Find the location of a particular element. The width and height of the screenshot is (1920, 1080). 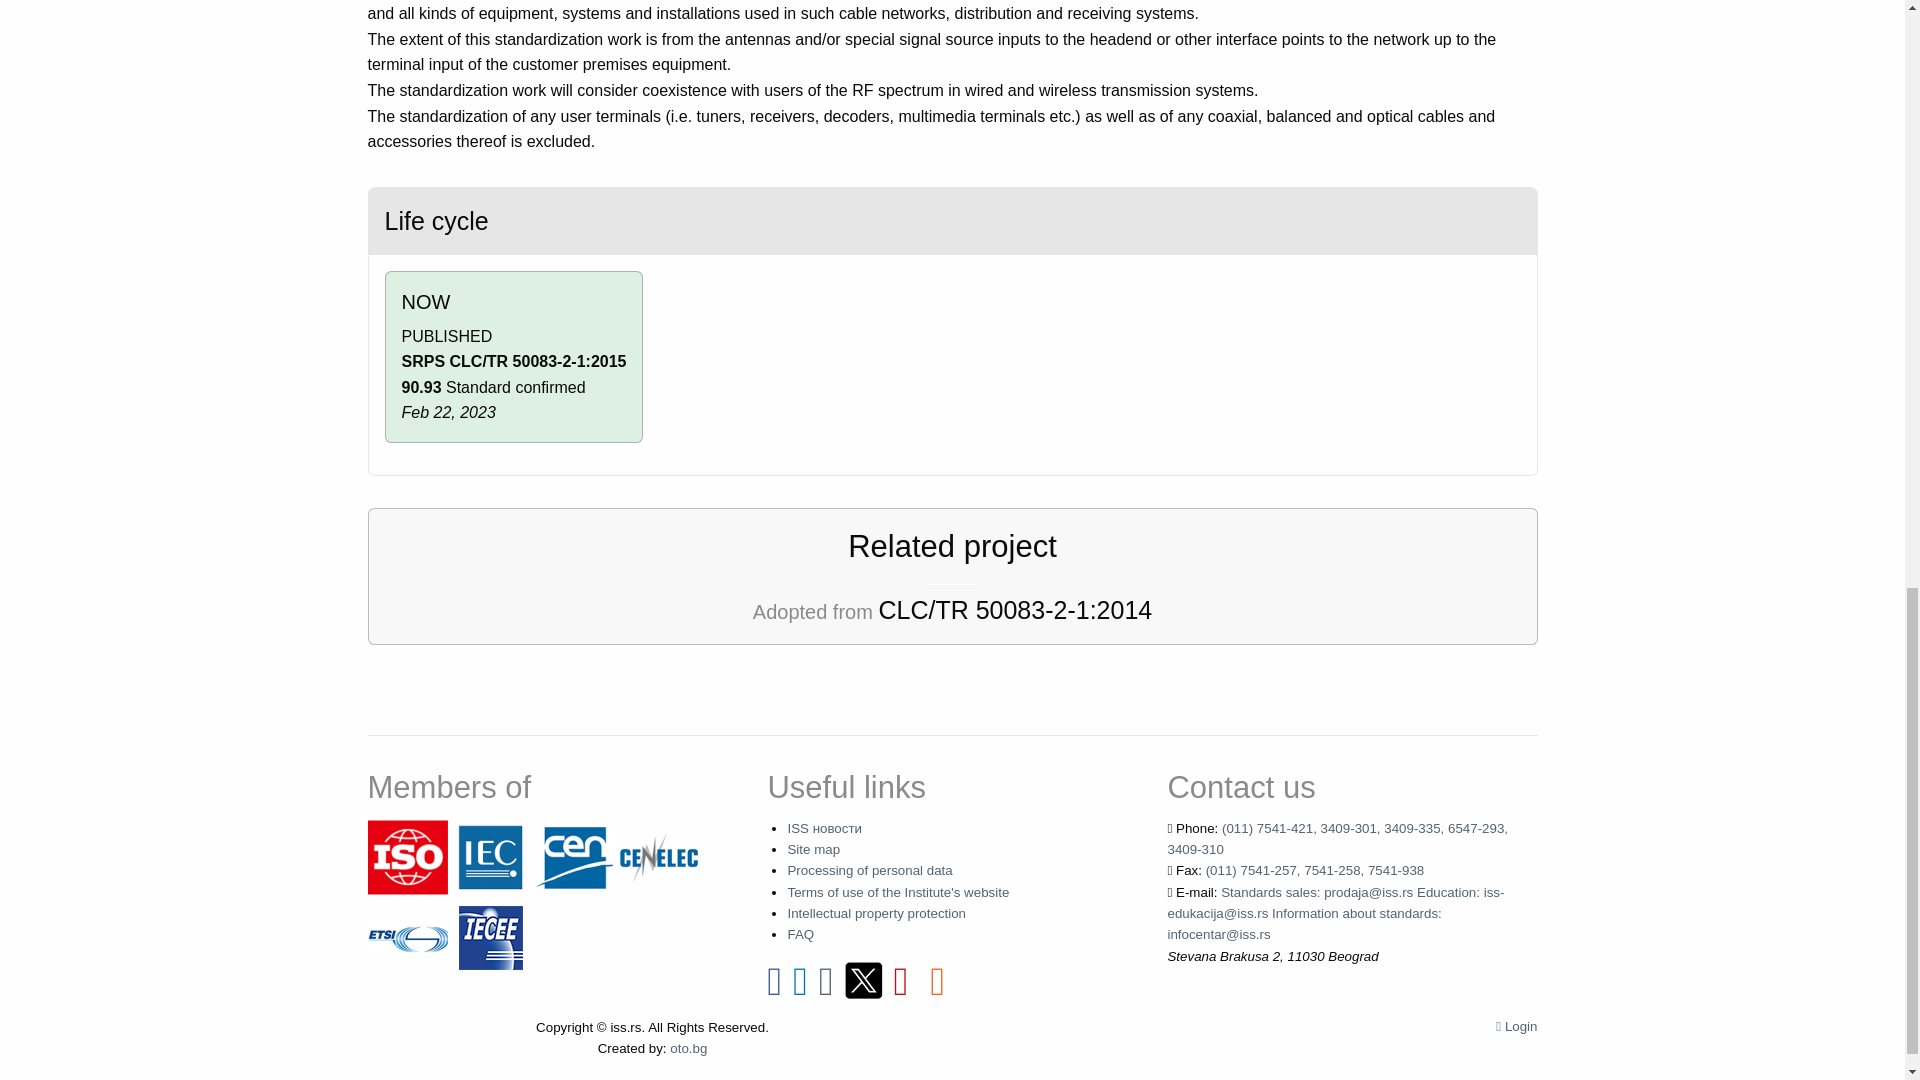

IEC is located at coordinates (491, 856).